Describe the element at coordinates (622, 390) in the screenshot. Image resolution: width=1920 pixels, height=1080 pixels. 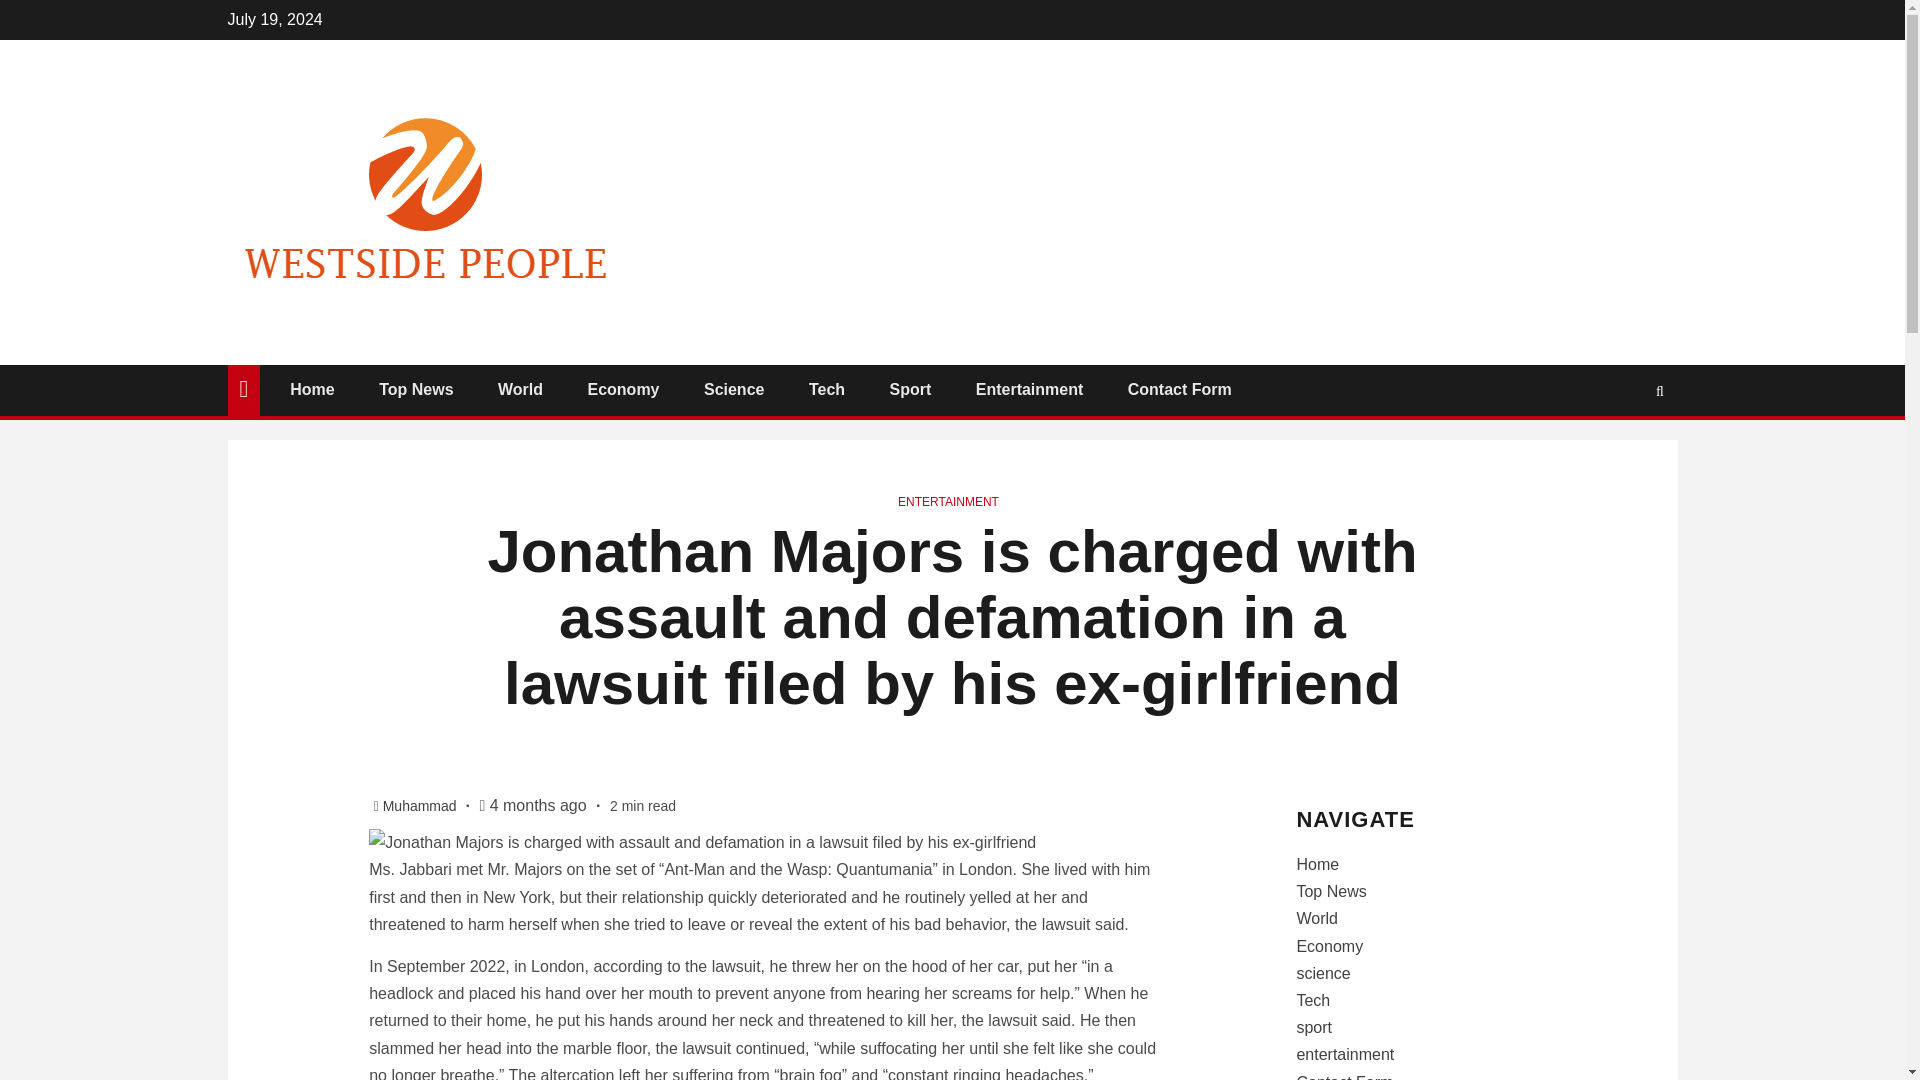
I see `Economy` at that location.